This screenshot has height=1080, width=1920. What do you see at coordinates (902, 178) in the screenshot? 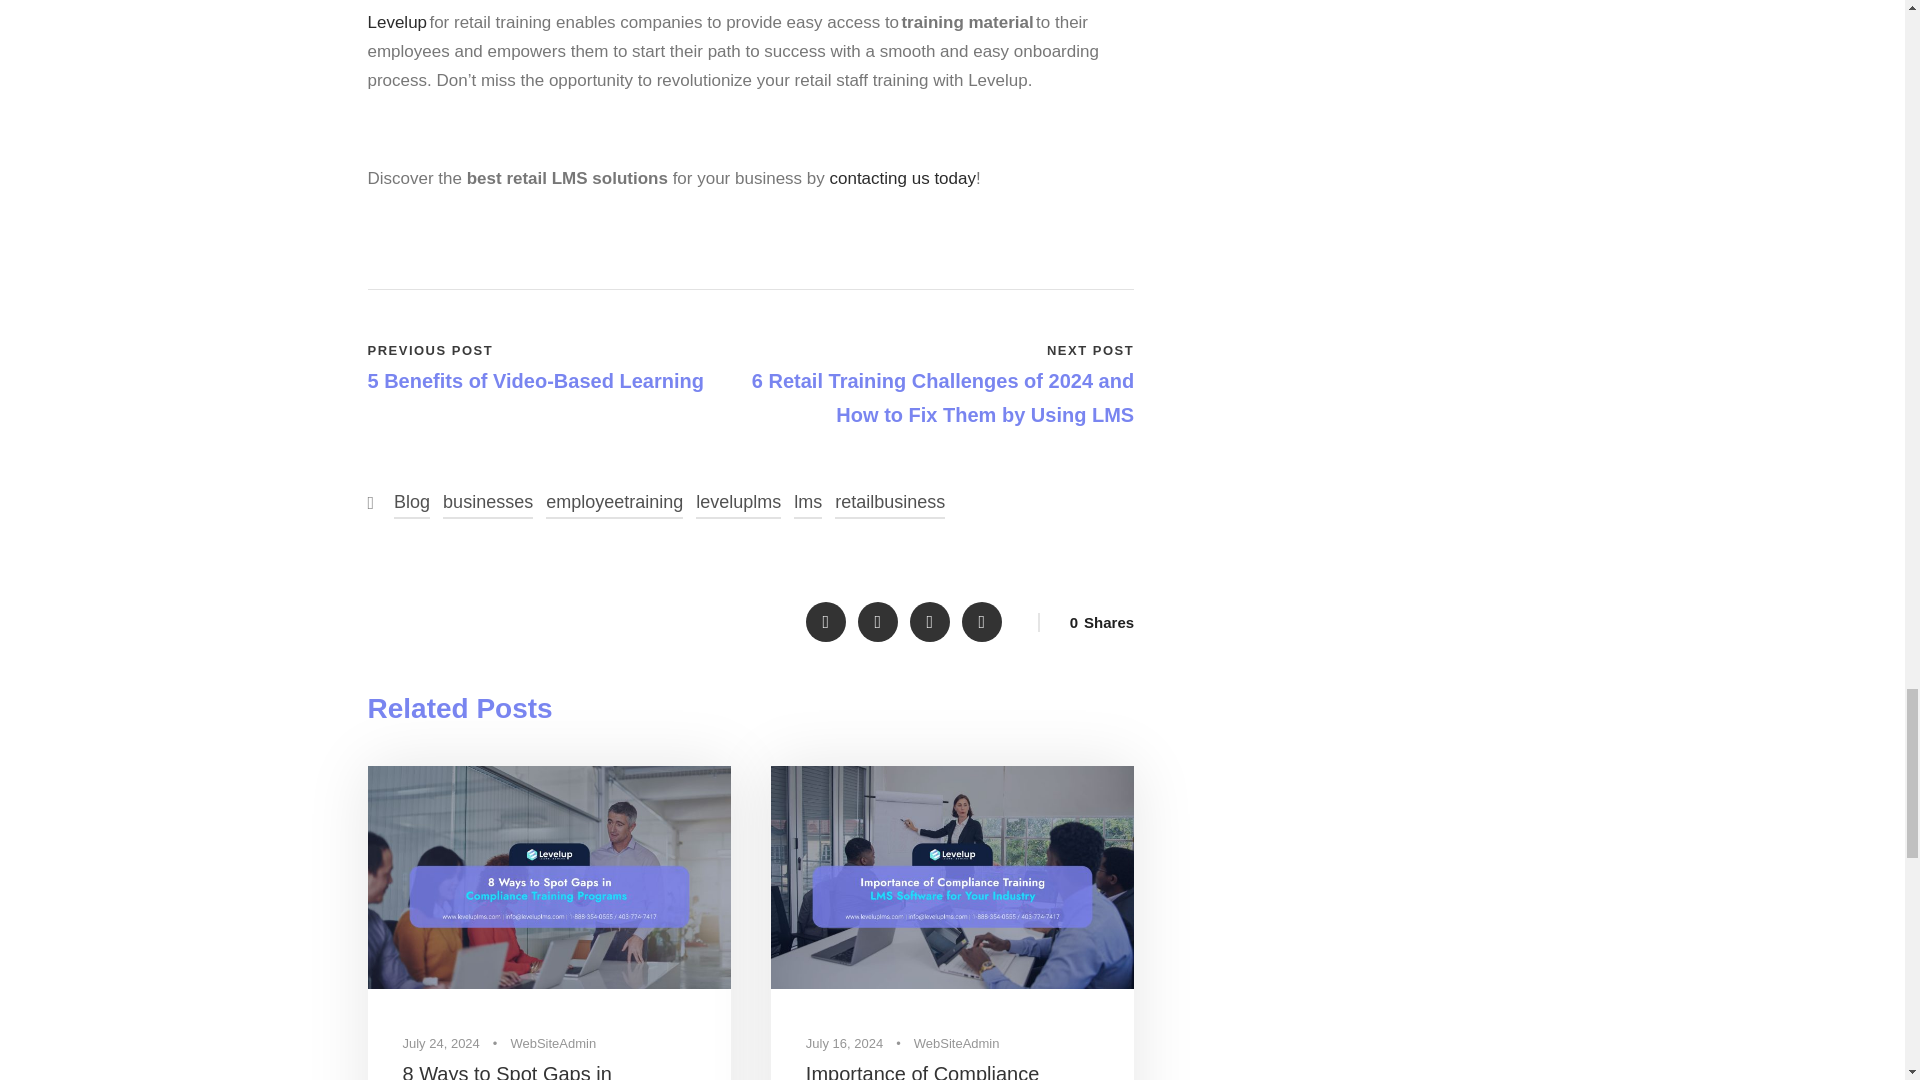
I see `contacting us today` at bounding box center [902, 178].